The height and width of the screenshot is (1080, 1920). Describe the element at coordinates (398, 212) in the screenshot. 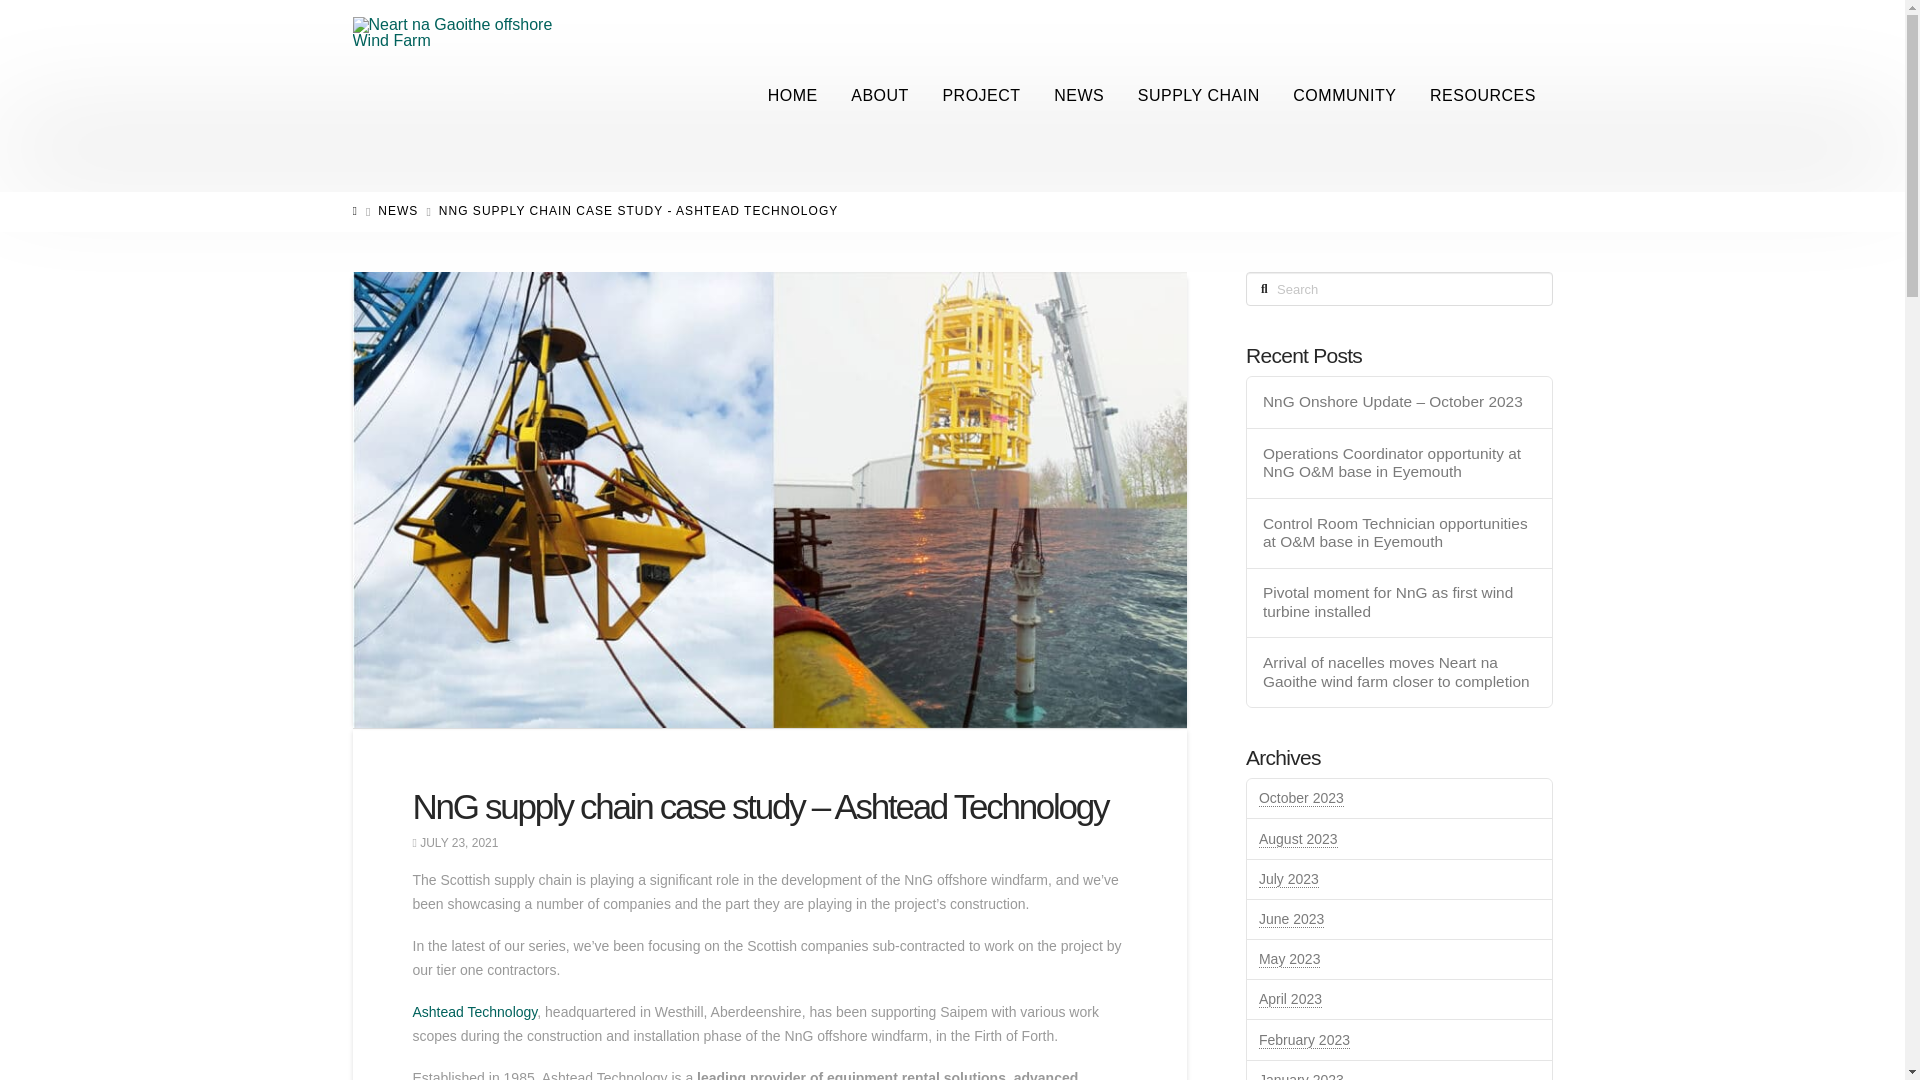

I see `NEWS` at that location.